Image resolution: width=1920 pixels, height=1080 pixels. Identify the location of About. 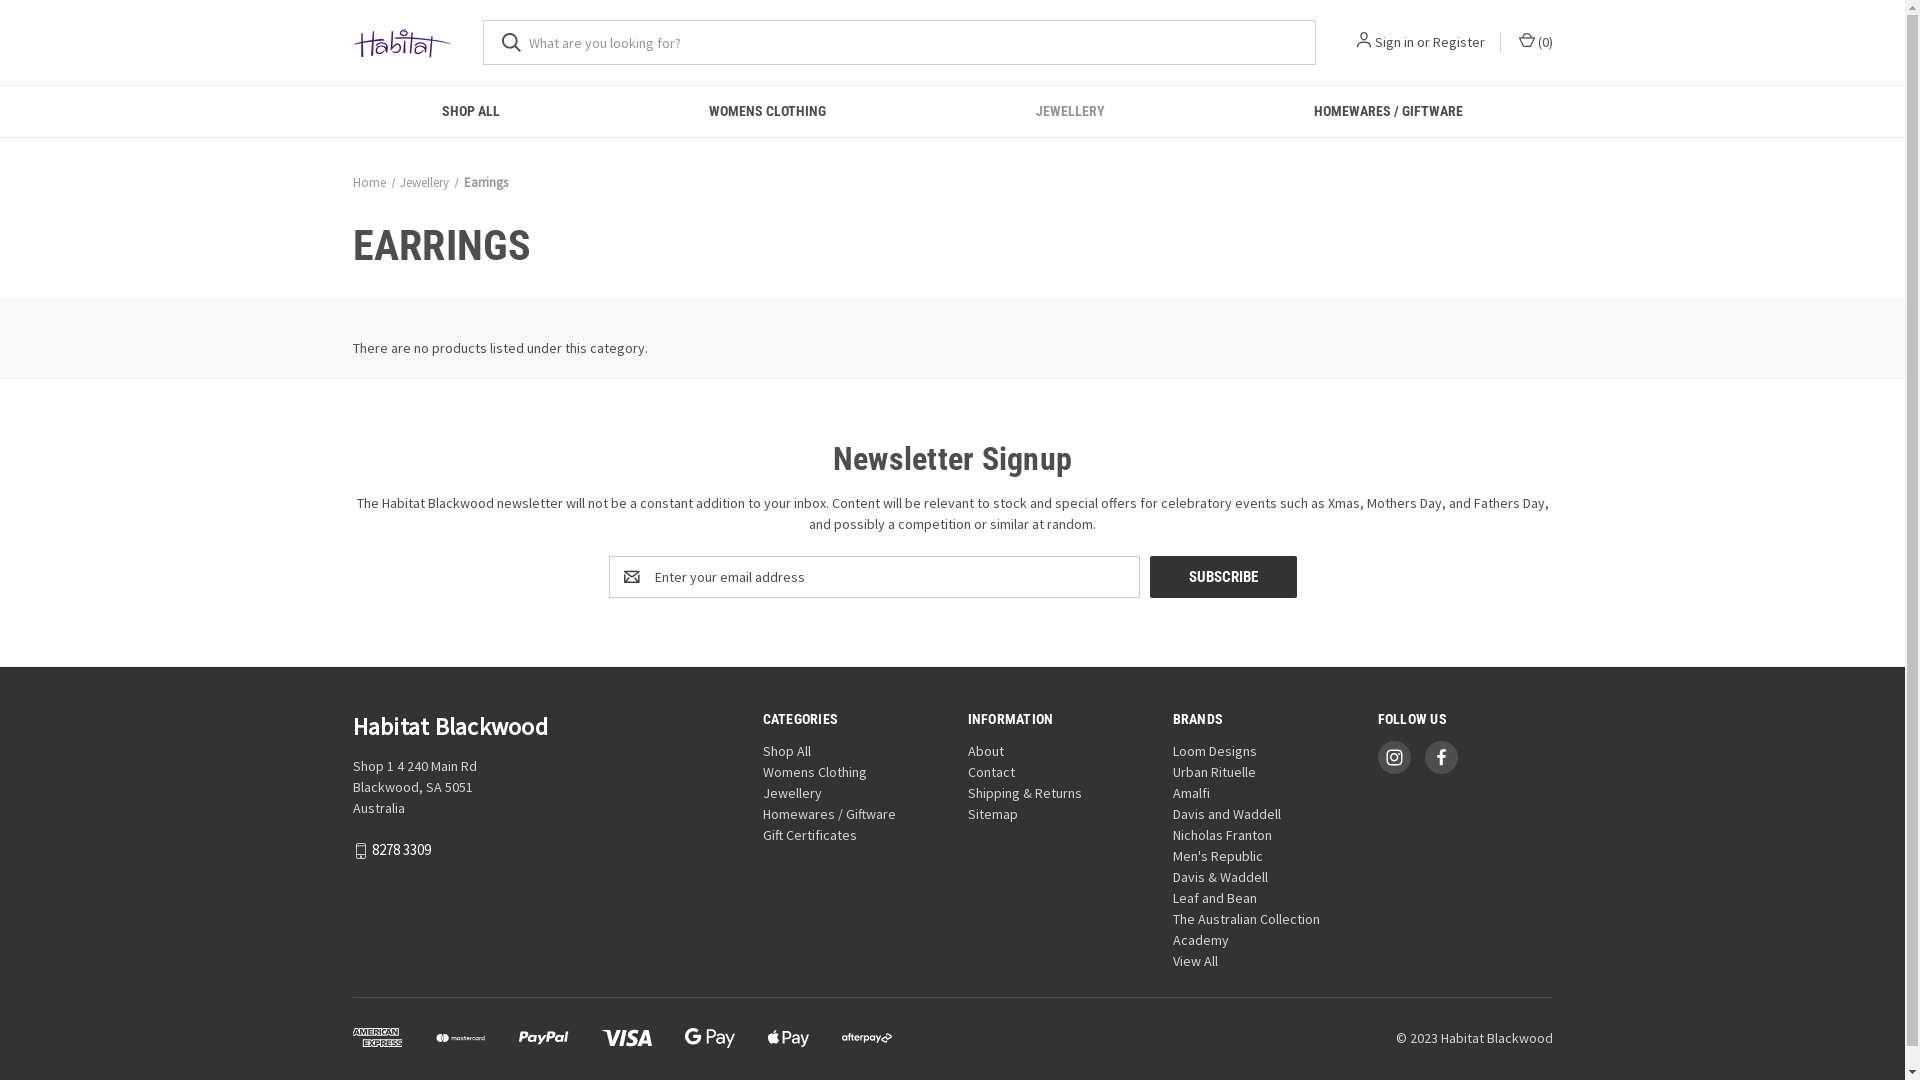
(986, 751).